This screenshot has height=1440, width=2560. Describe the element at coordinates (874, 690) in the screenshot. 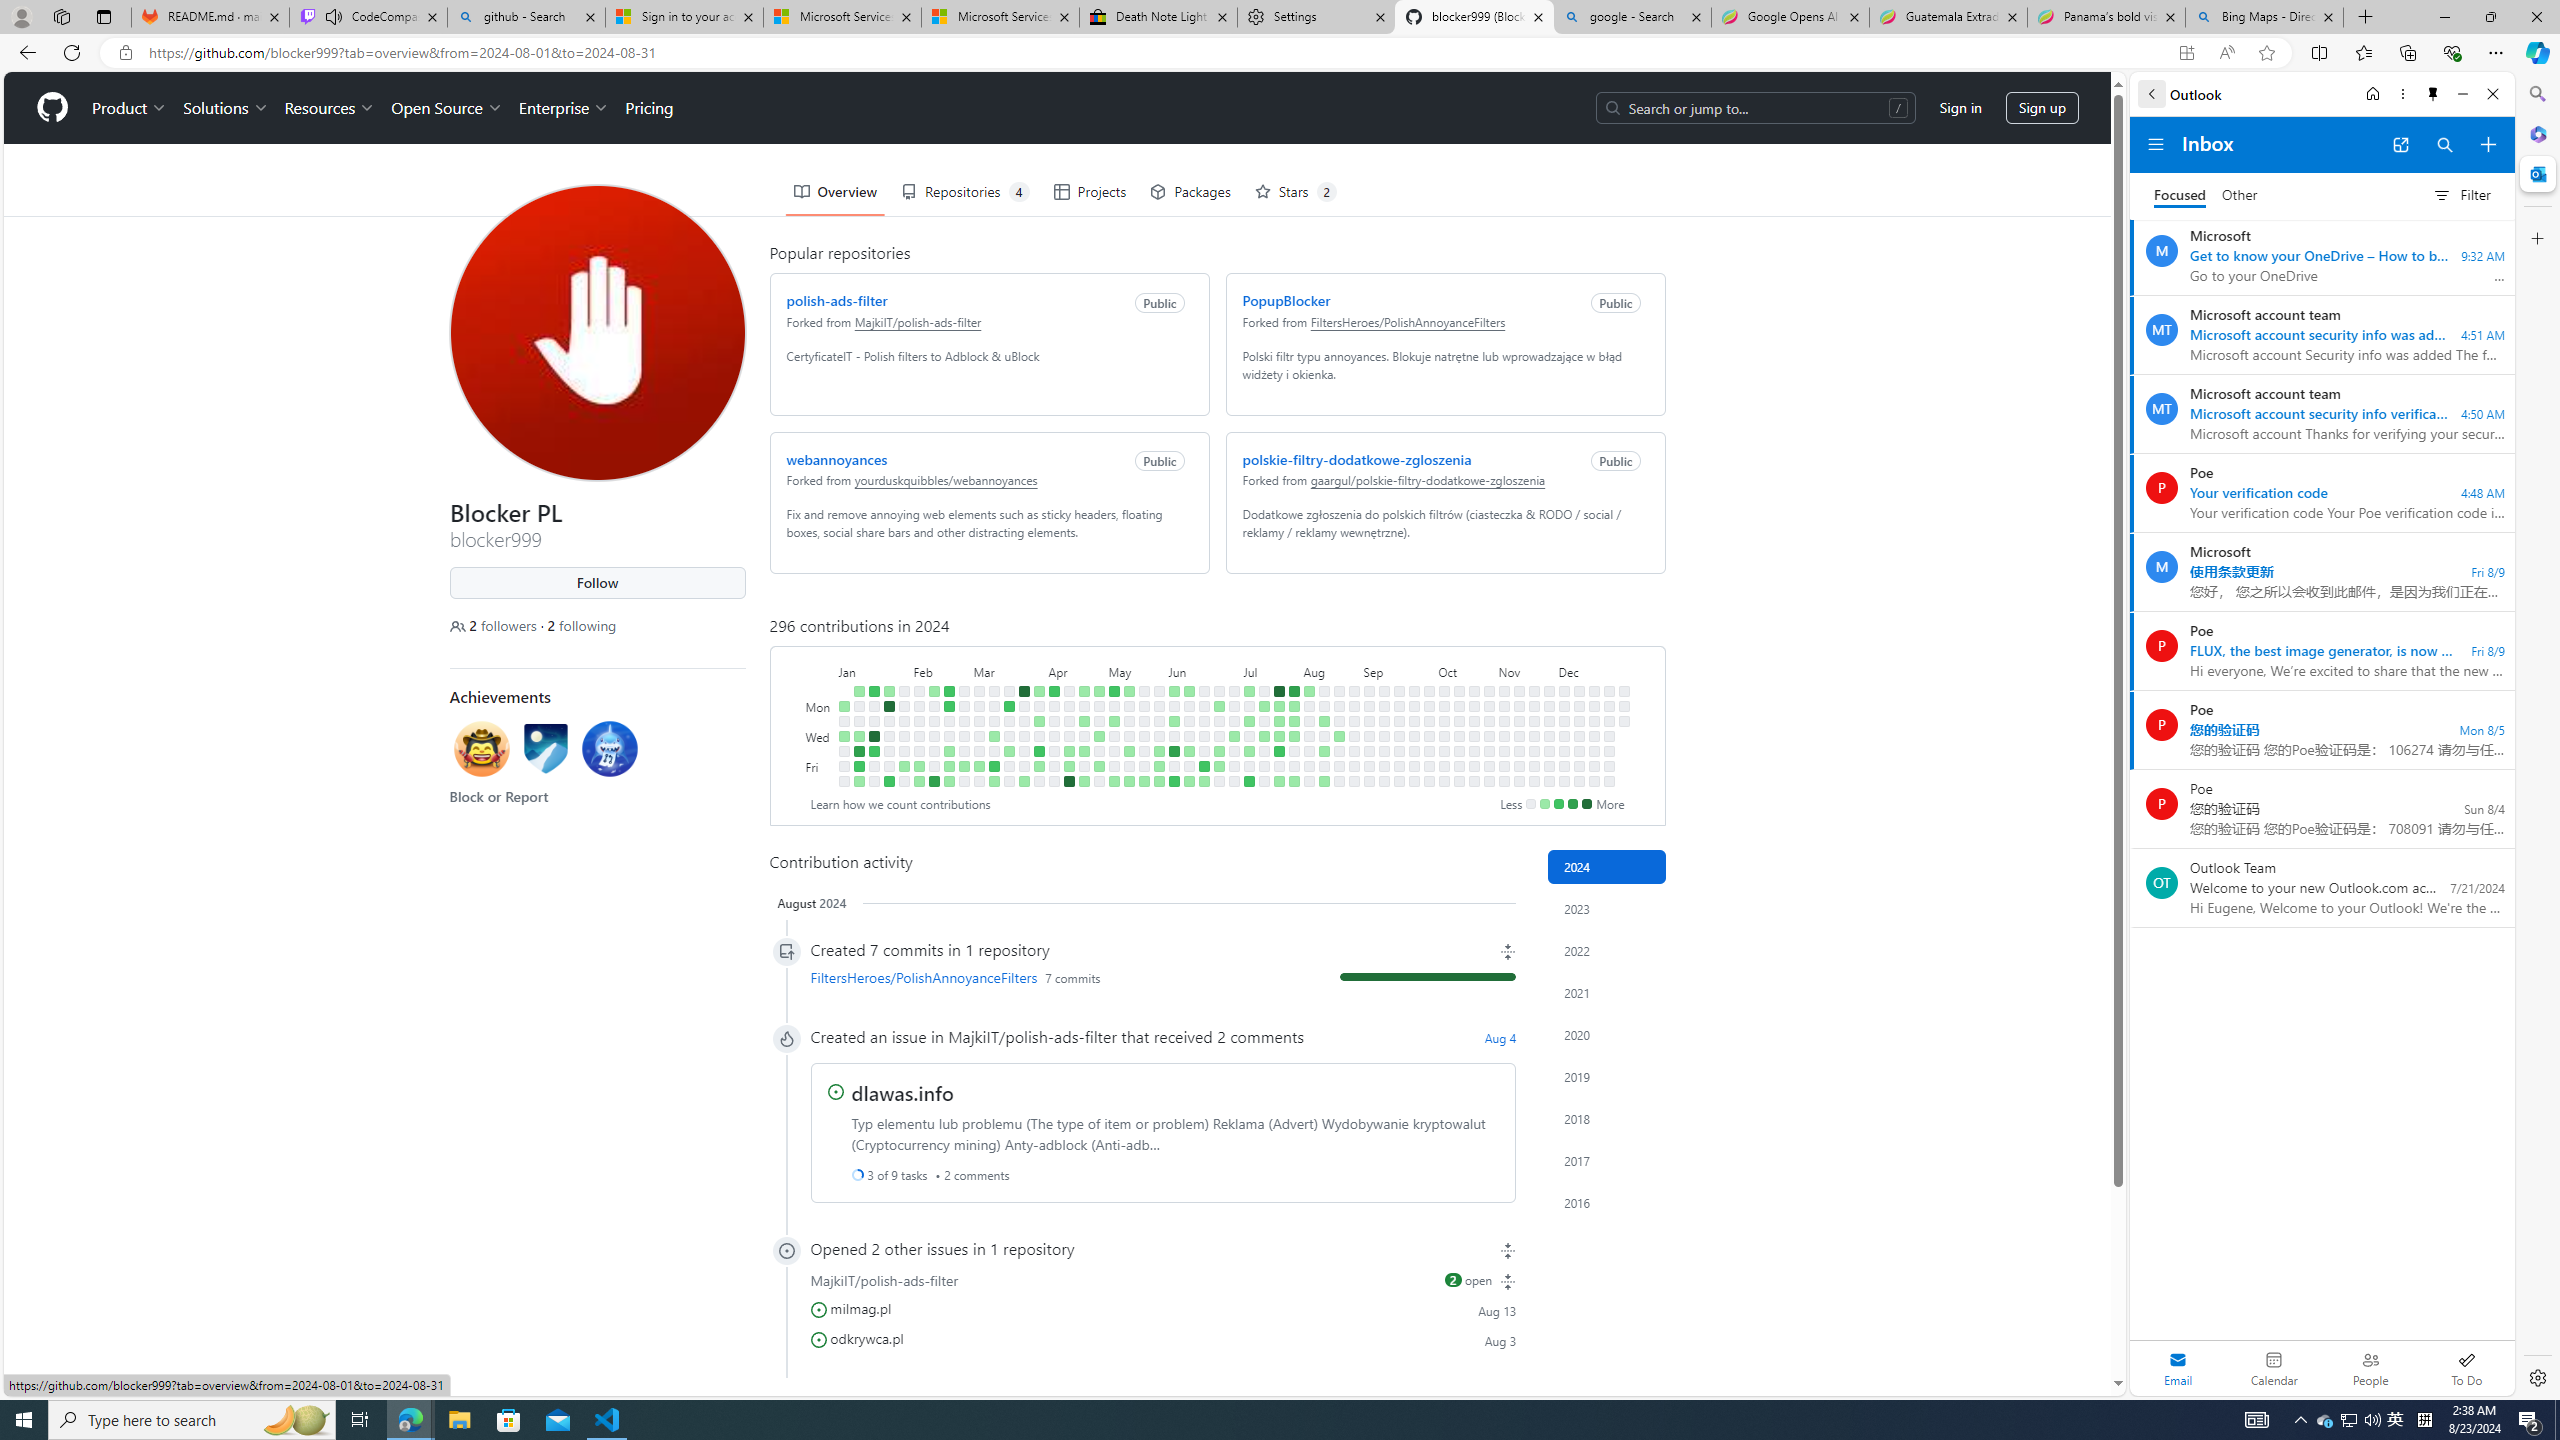

I see `4 contributions on January 14th.` at that location.